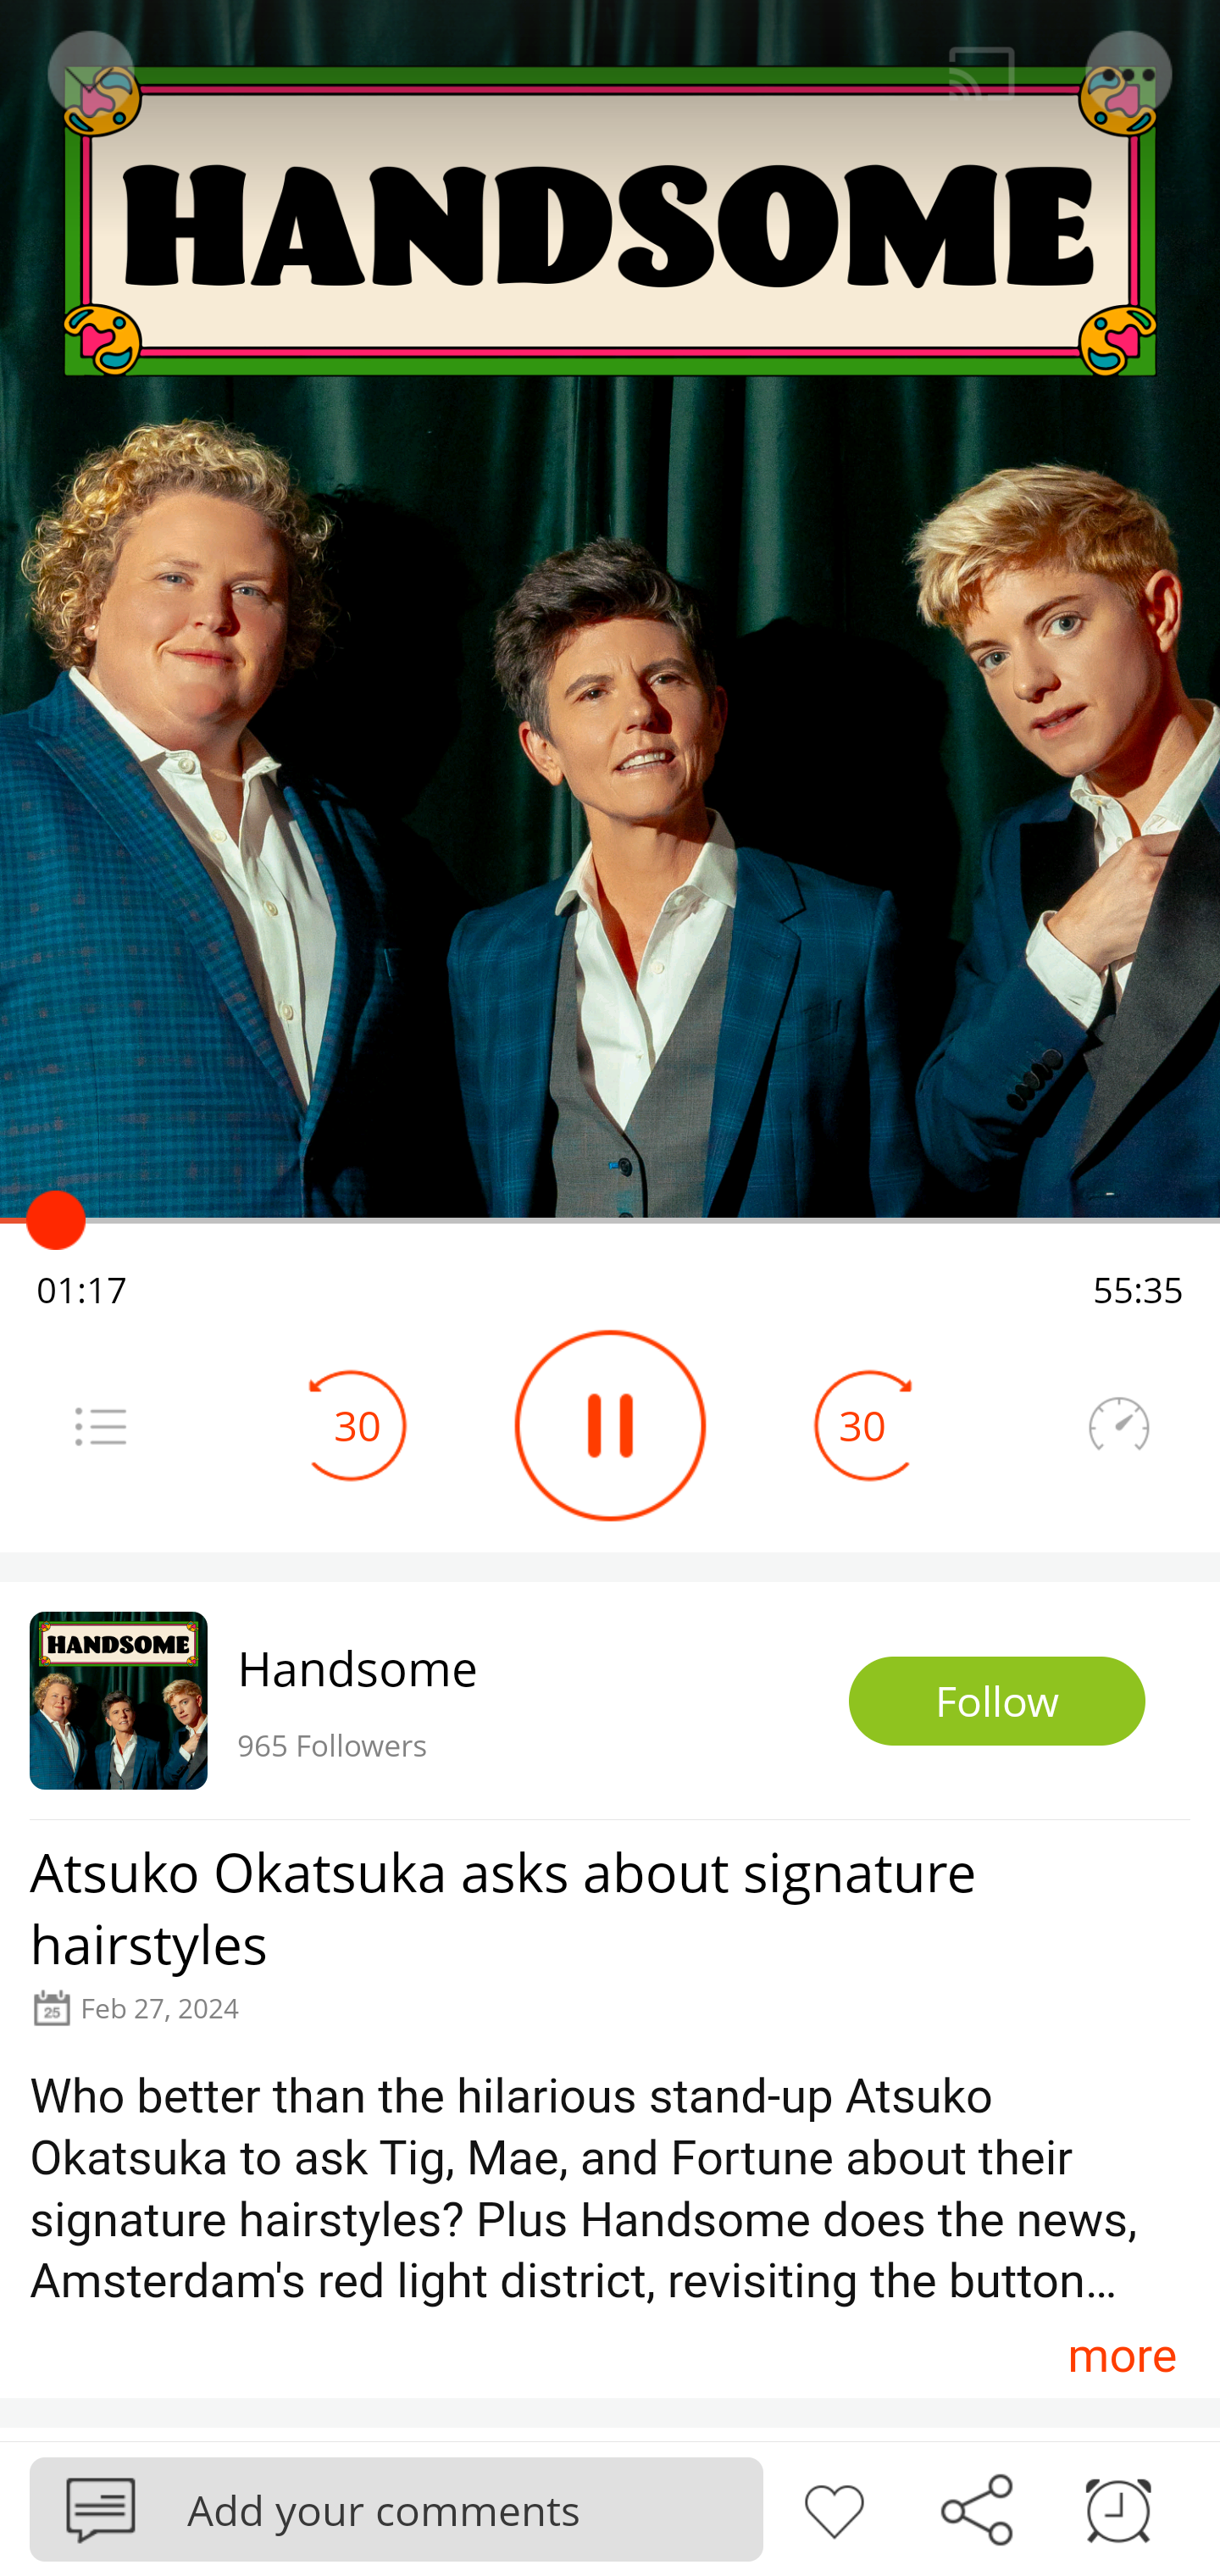  I want to click on Speedometer, so click(1118, 1425).